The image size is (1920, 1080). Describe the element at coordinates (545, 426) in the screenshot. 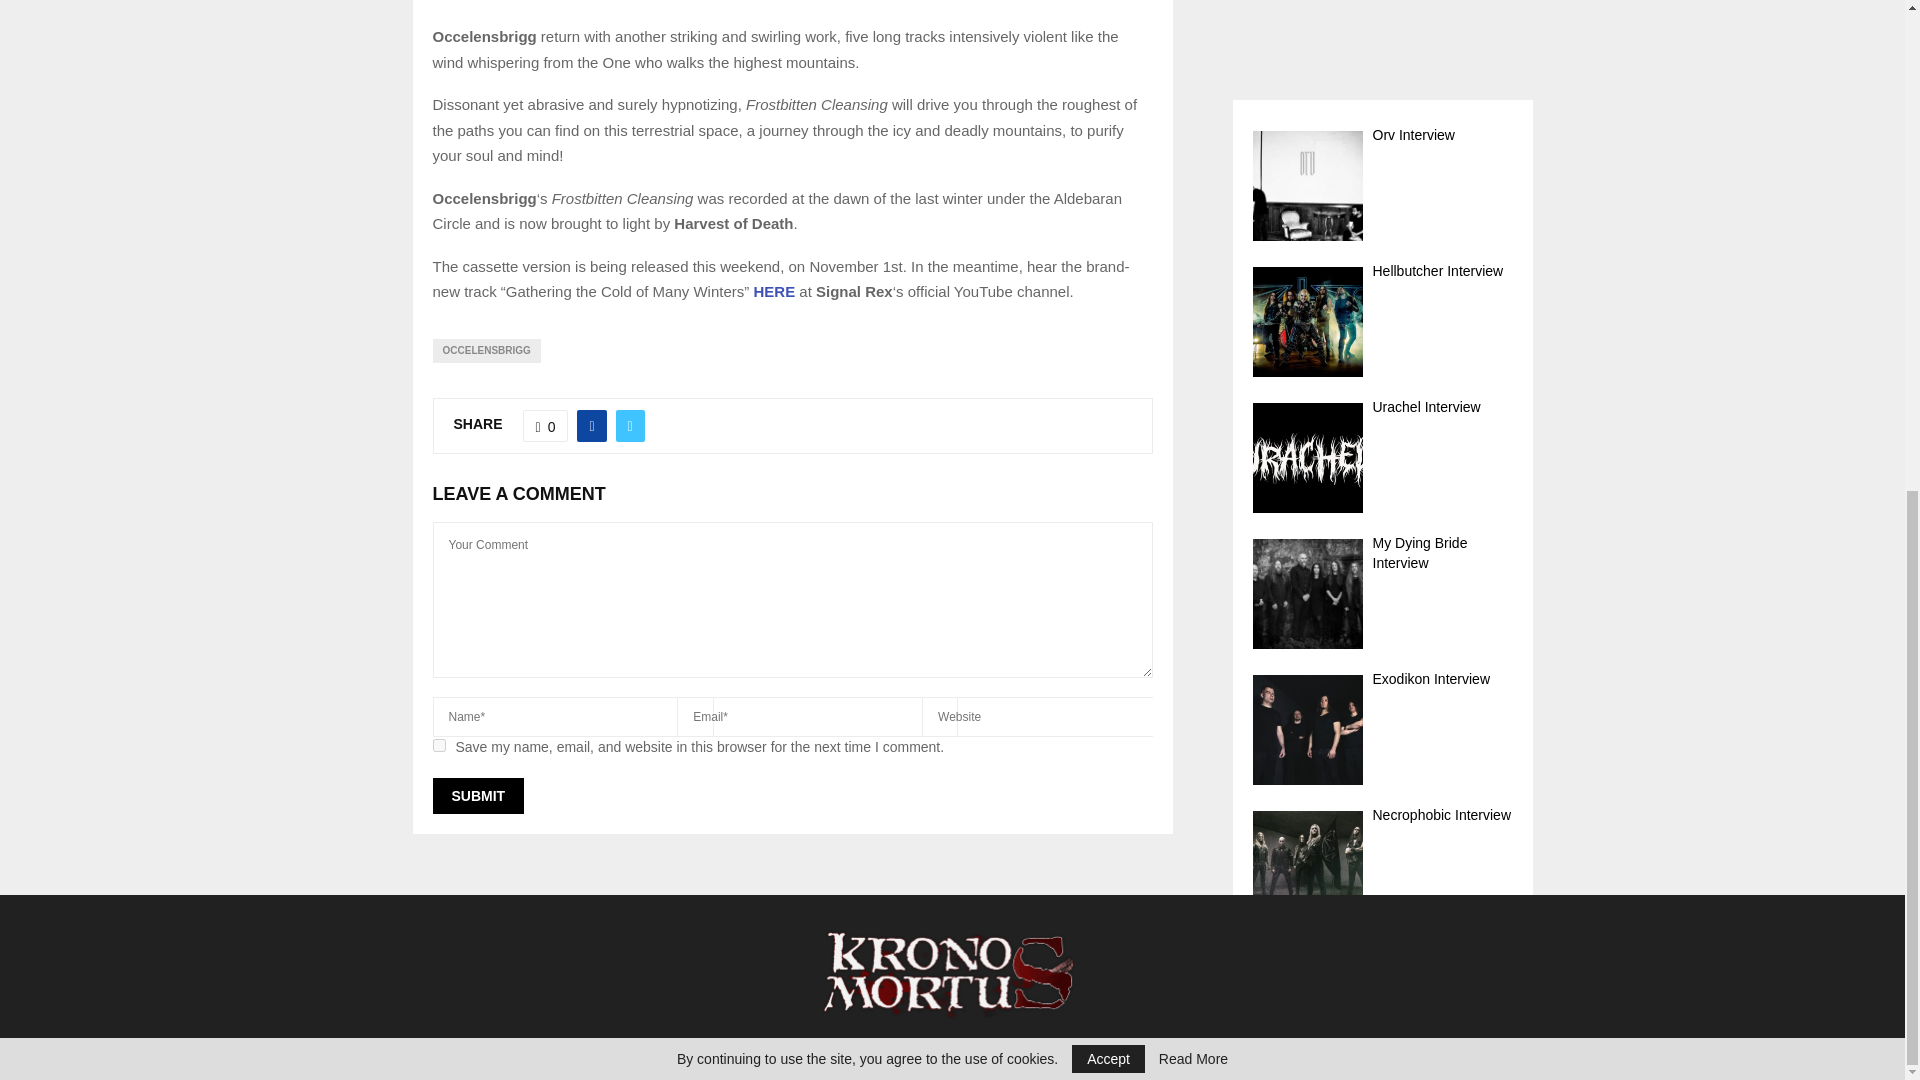

I see `0` at that location.